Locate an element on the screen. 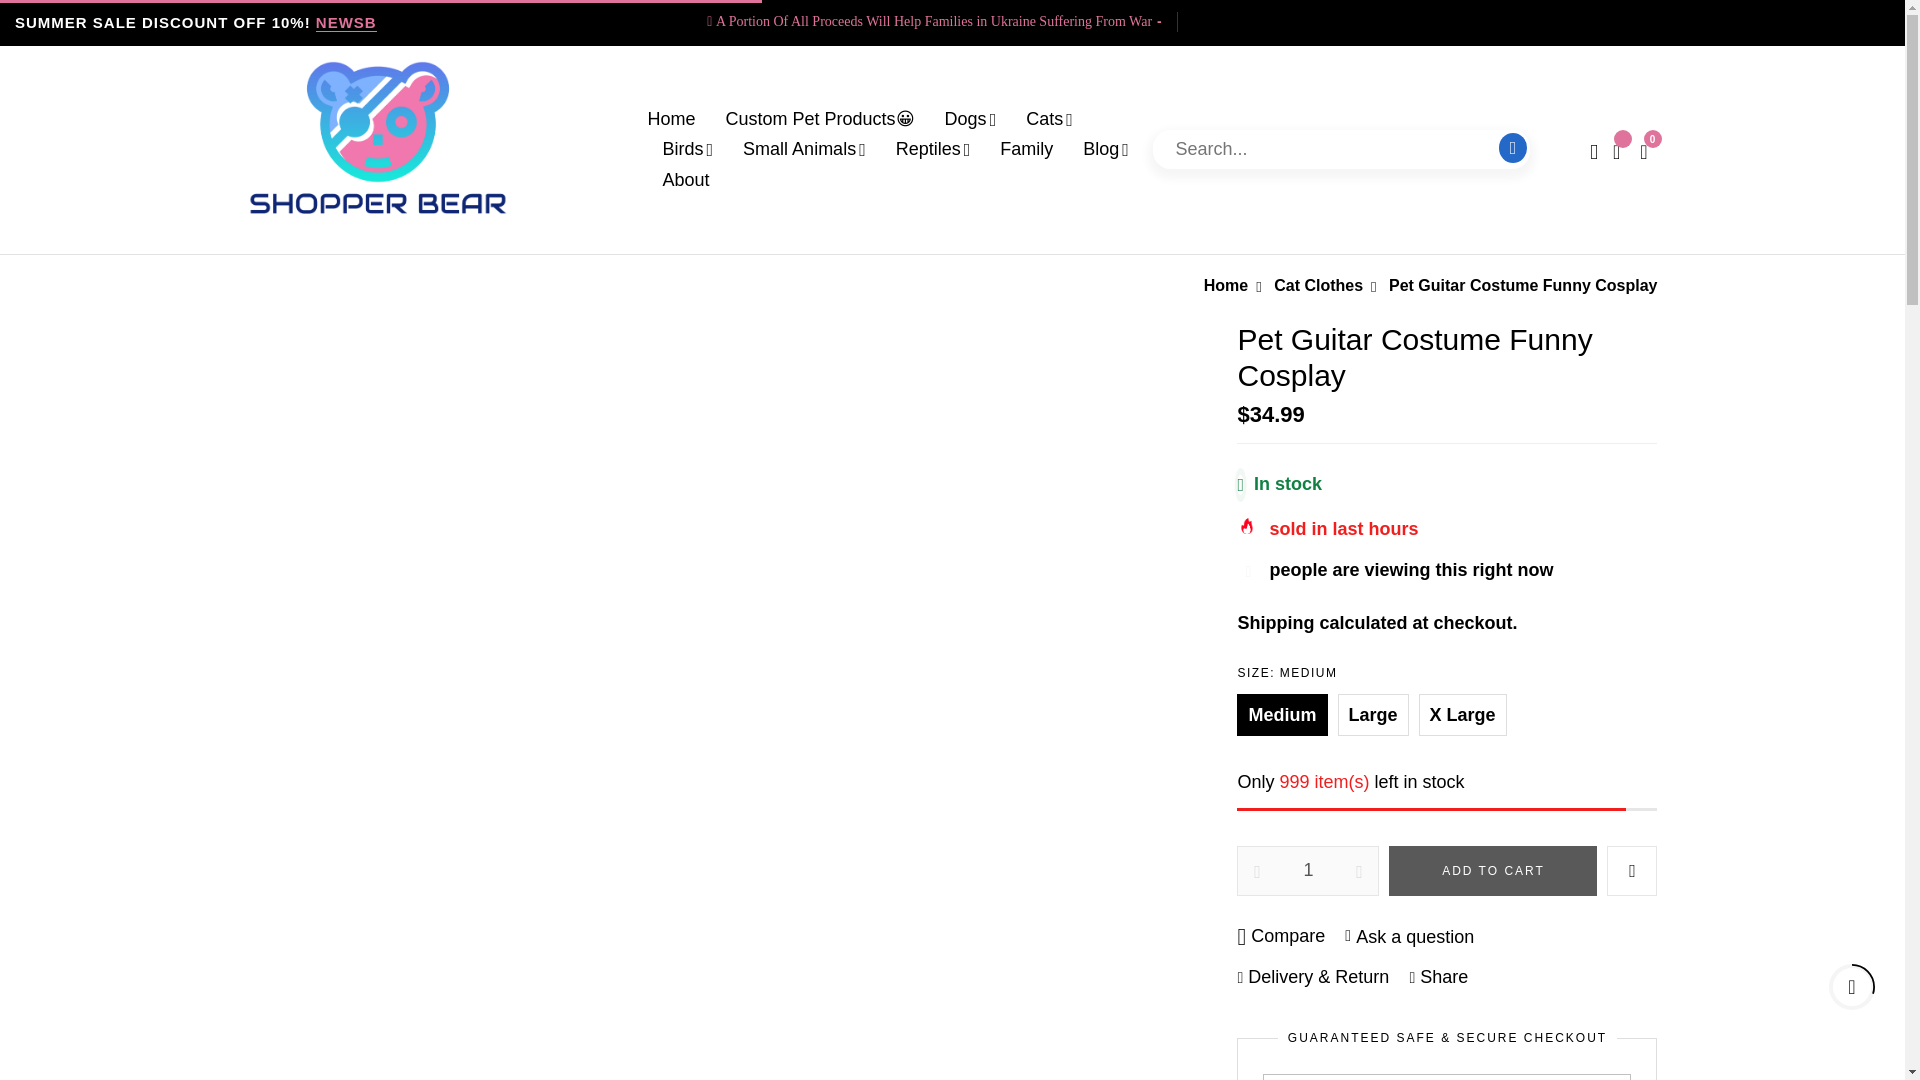  NEWSB is located at coordinates (346, 23).